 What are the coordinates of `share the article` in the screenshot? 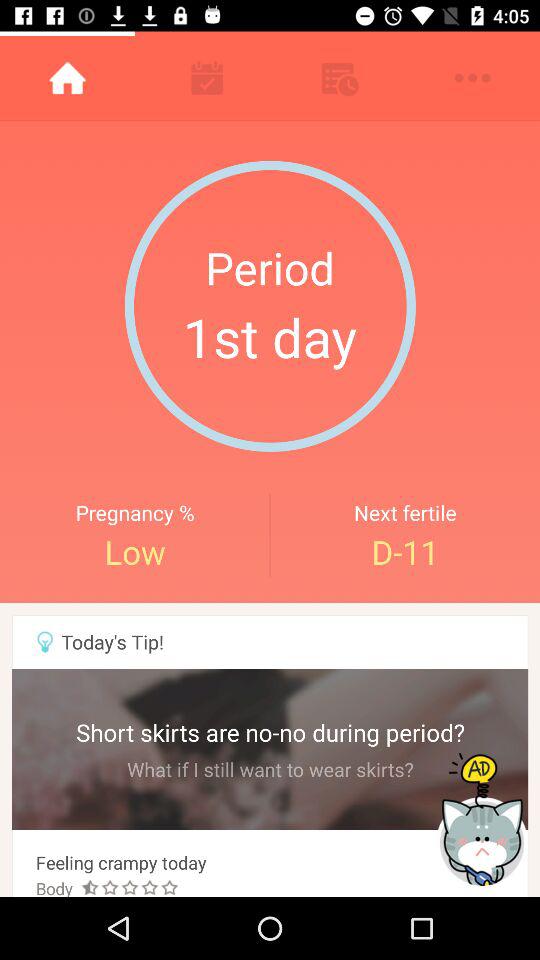 It's located at (484, 820).